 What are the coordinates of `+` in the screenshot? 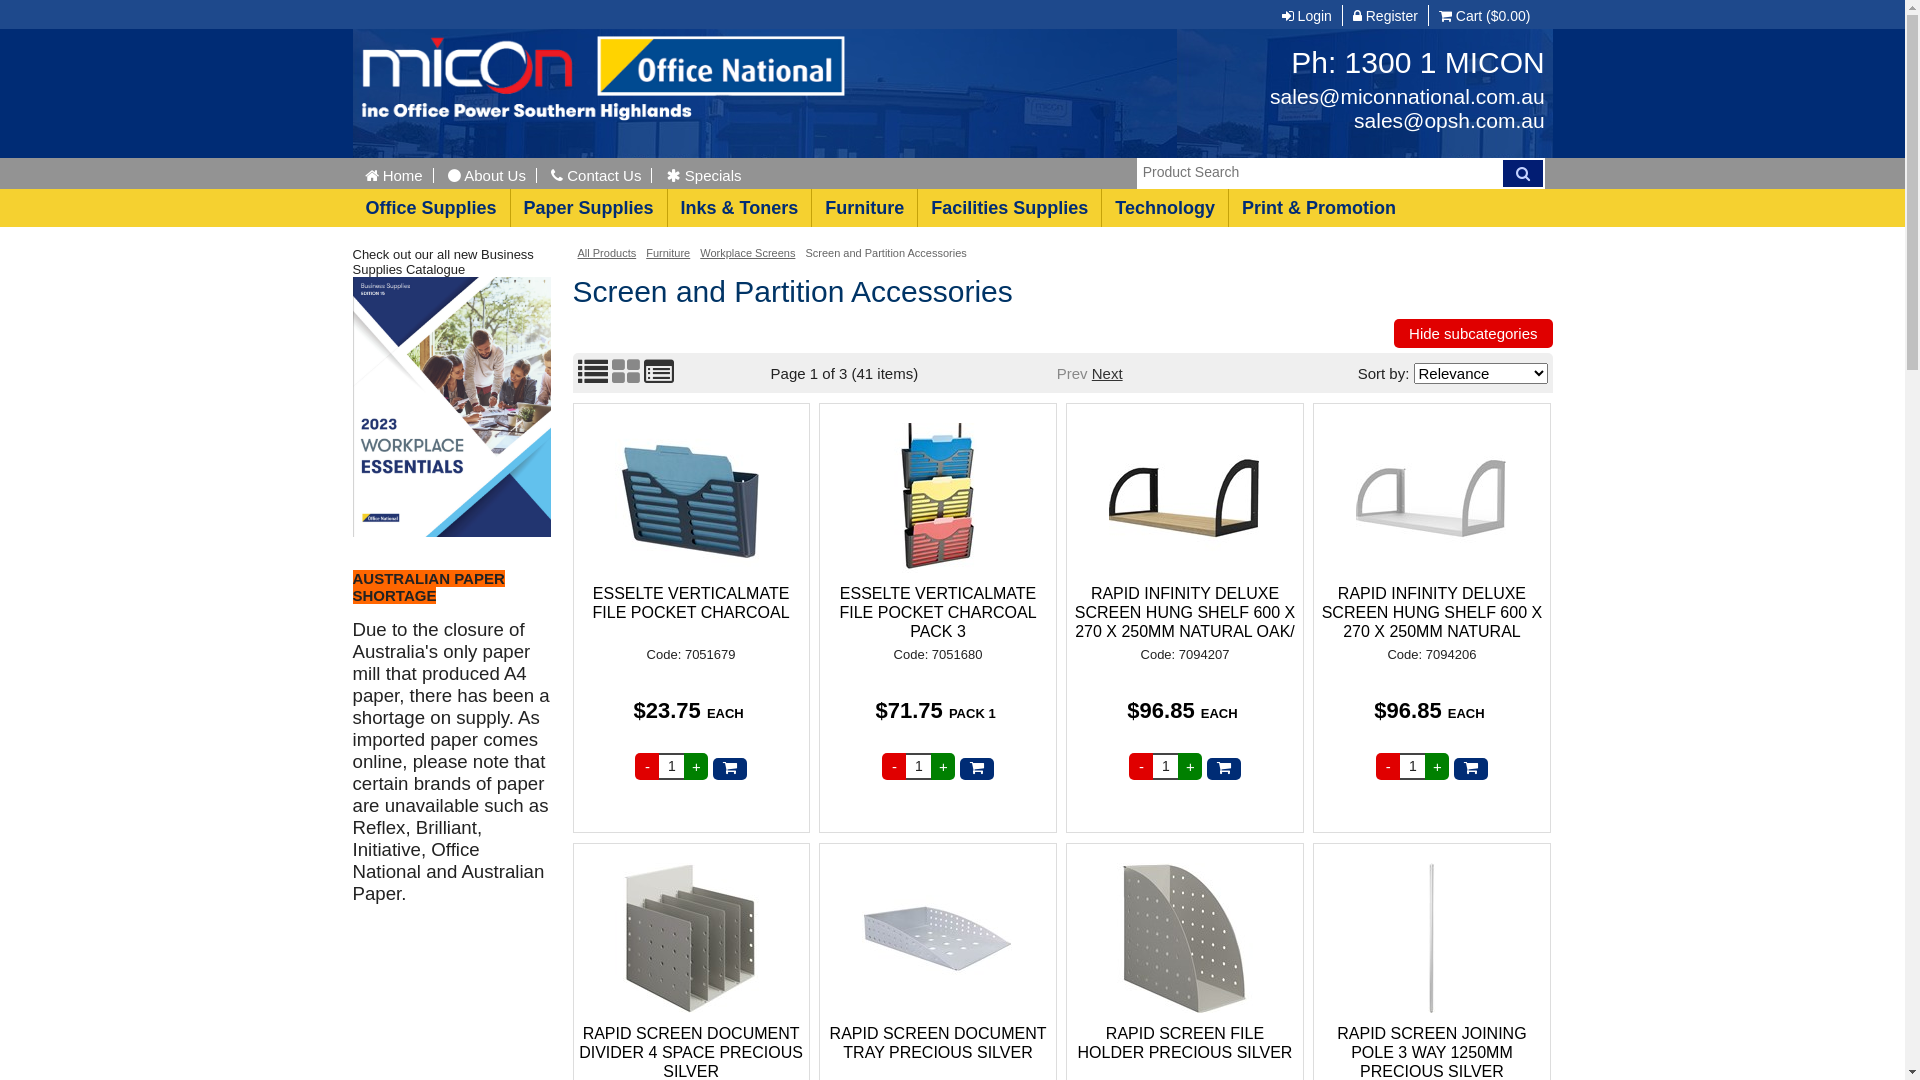 It's located at (1437, 766).